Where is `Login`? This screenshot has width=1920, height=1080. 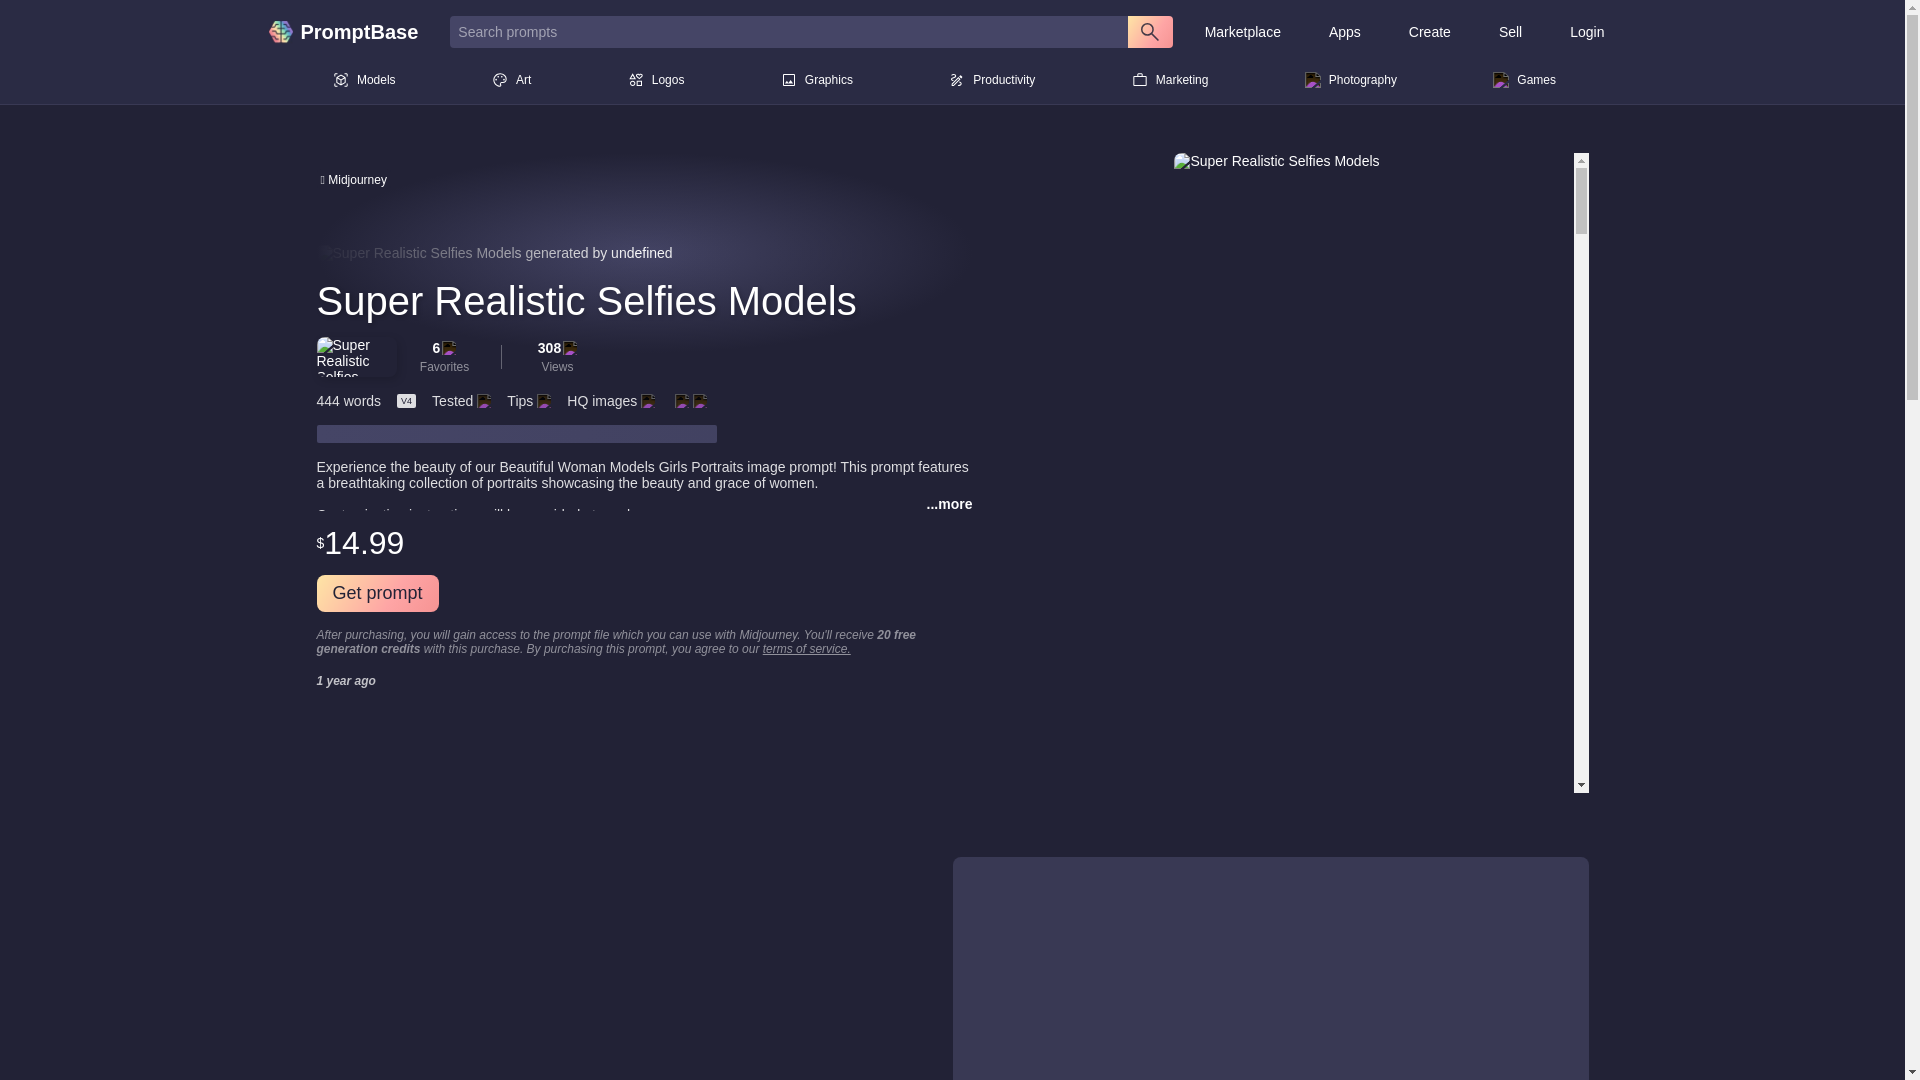 Login is located at coordinates (1586, 32).